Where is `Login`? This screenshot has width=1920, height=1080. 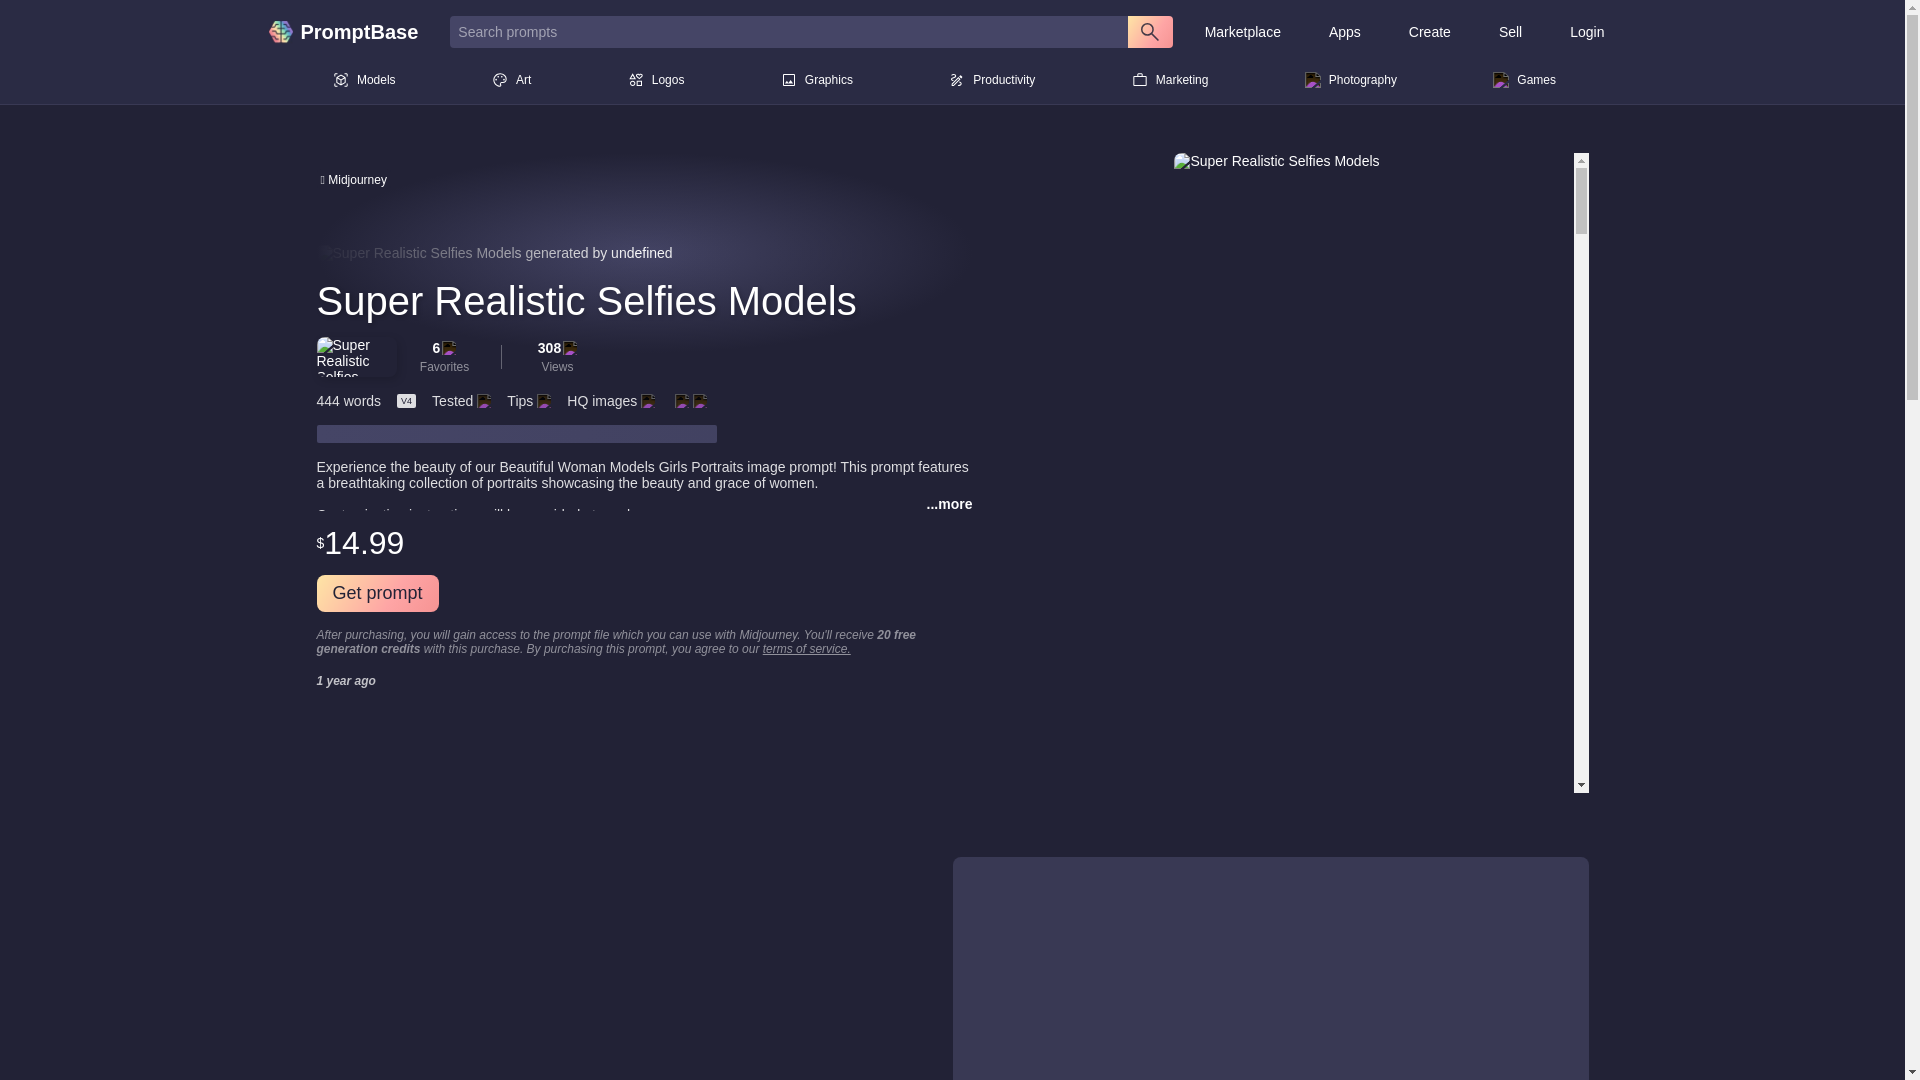 Login is located at coordinates (1586, 32).